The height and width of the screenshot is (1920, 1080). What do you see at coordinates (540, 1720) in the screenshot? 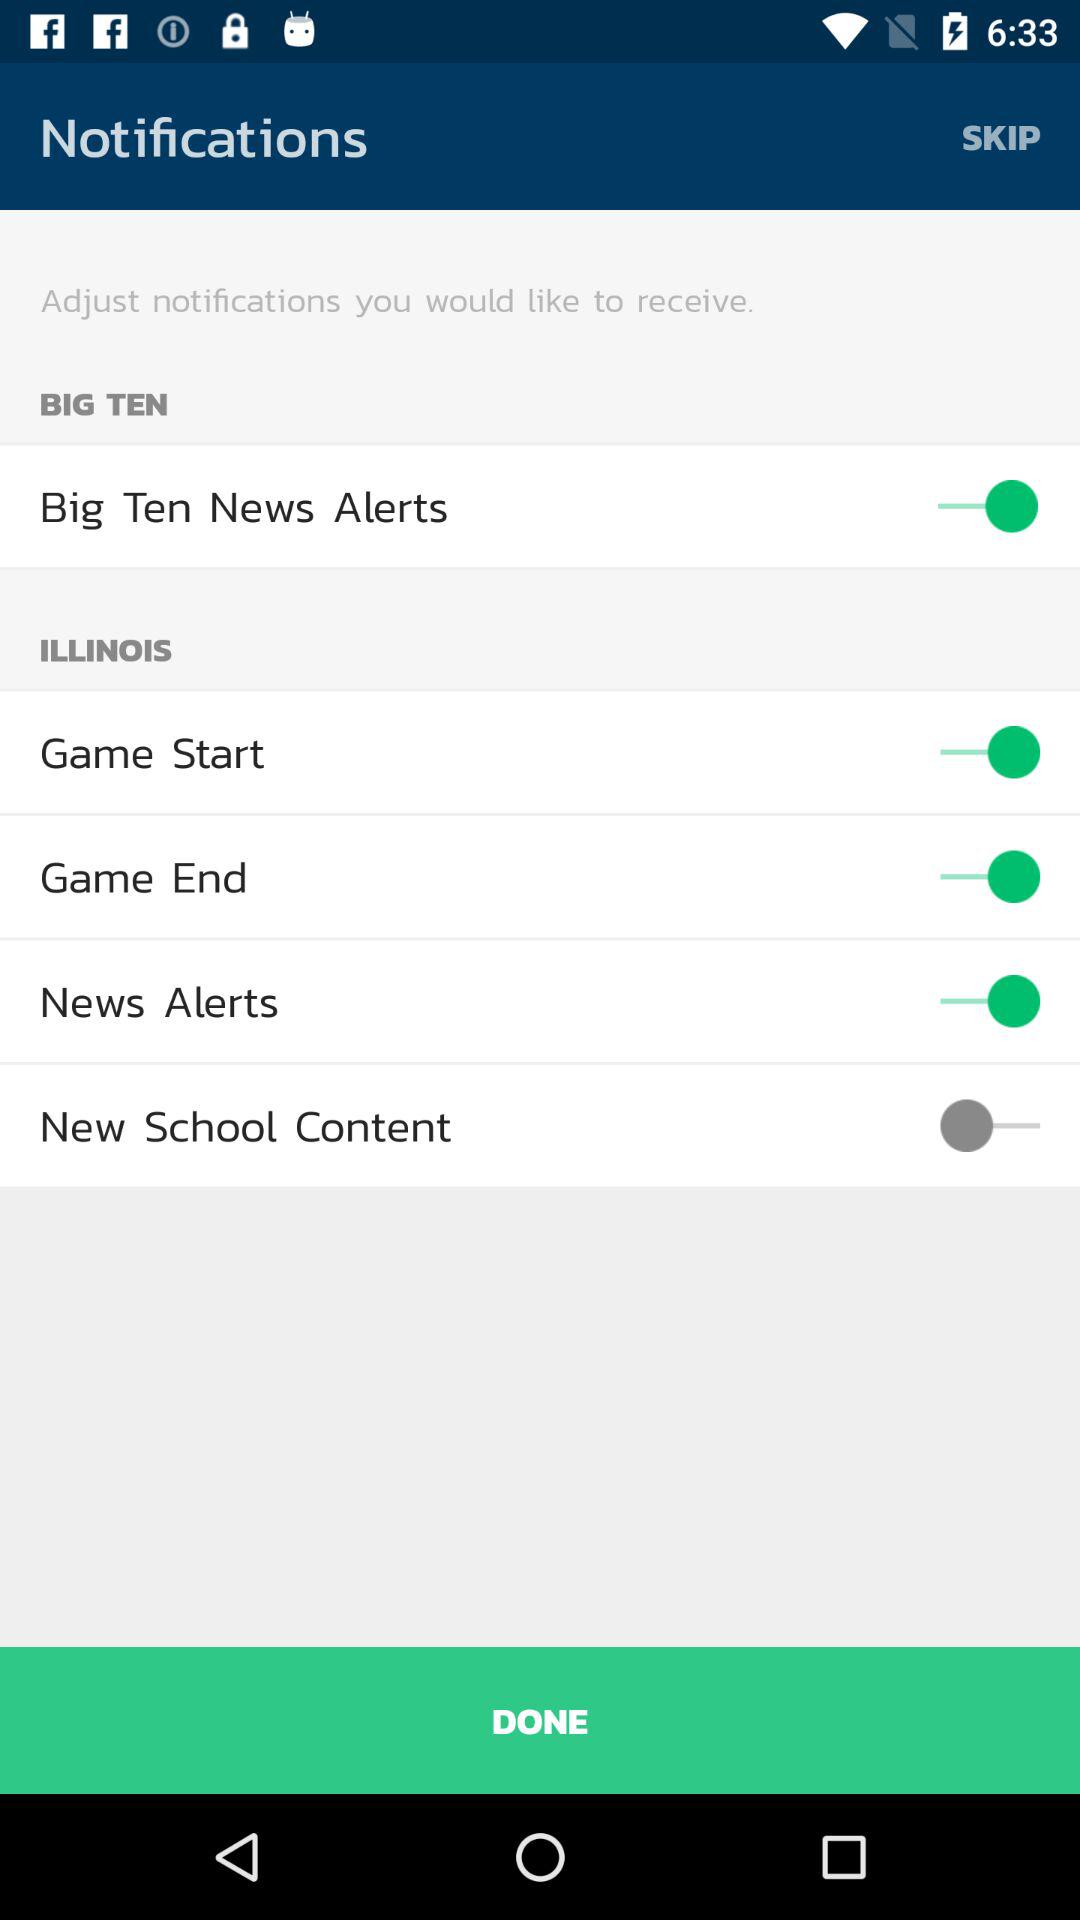
I see `turn off the done icon` at bounding box center [540, 1720].